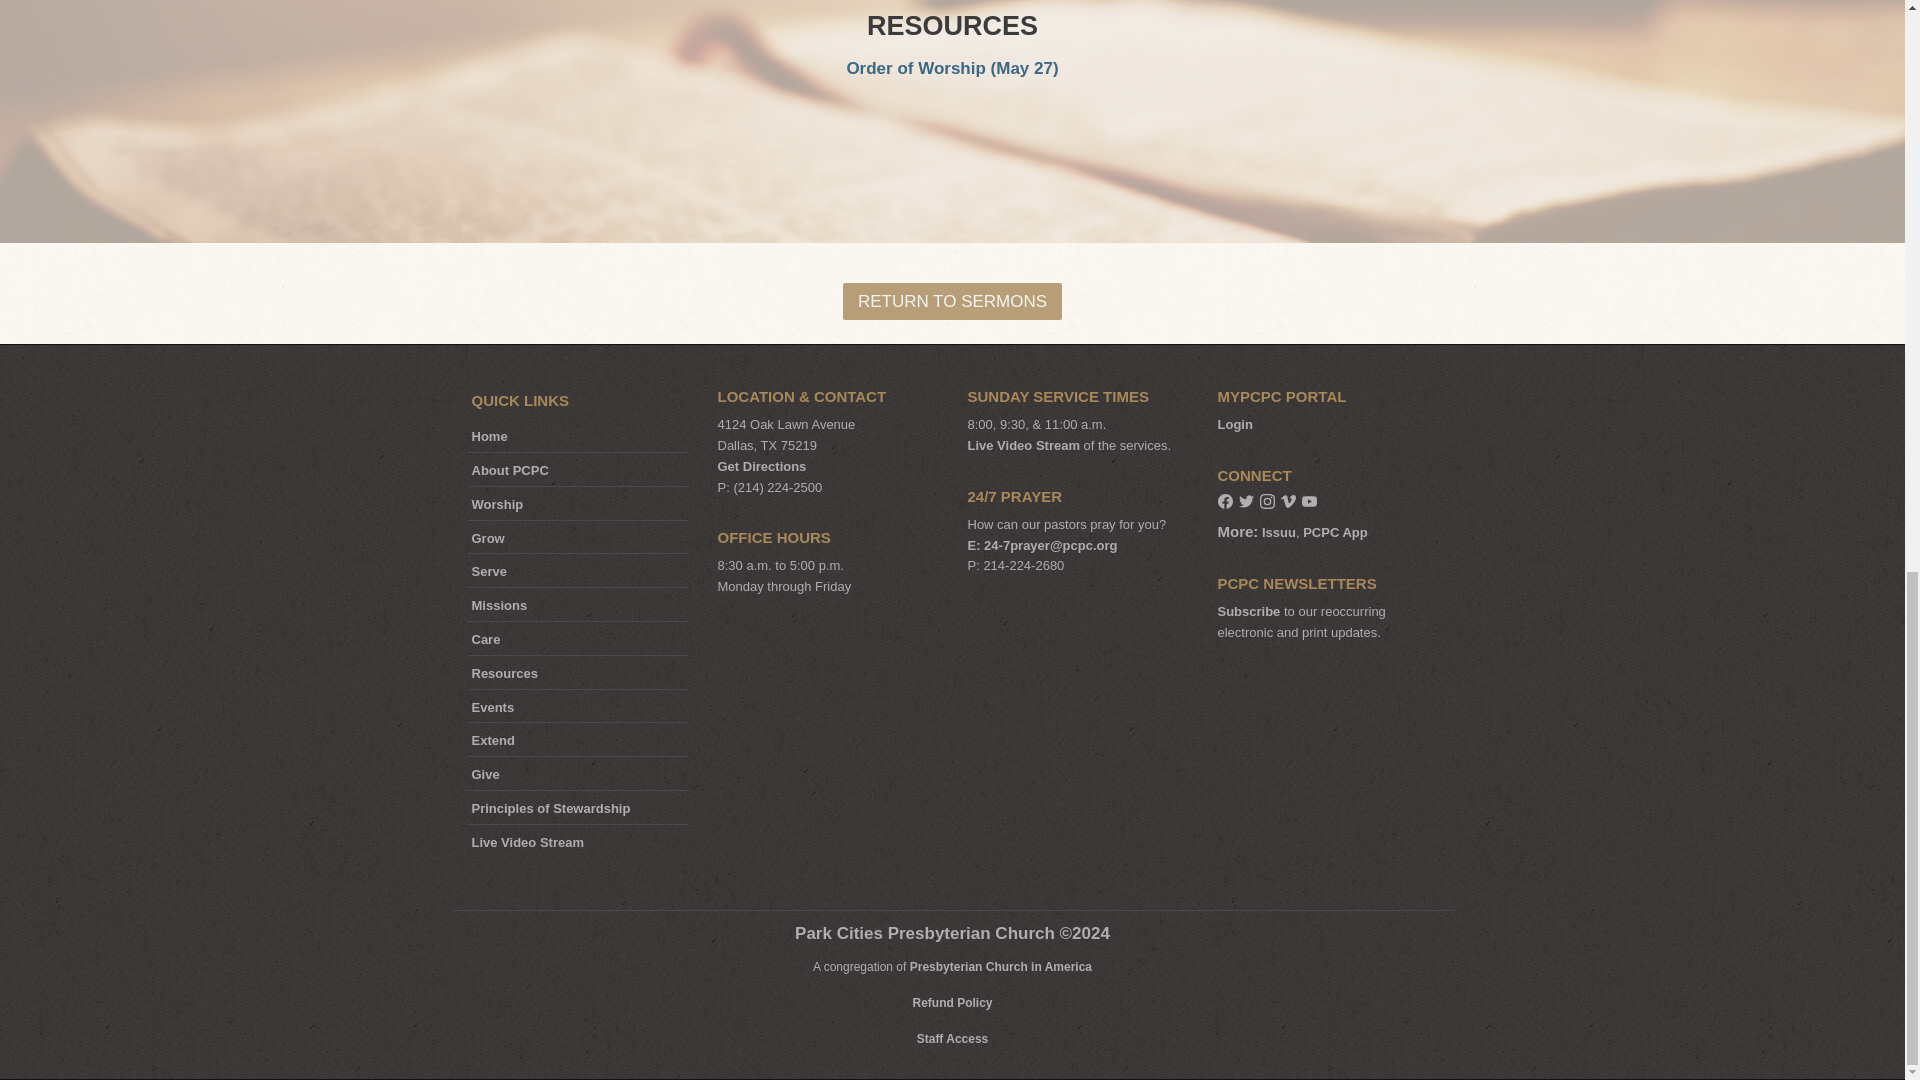 The height and width of the screenshot is (1080, 1920). Describe the element at coordinates (1266, 504) in the screenshot. I see `Instagram` at that location.